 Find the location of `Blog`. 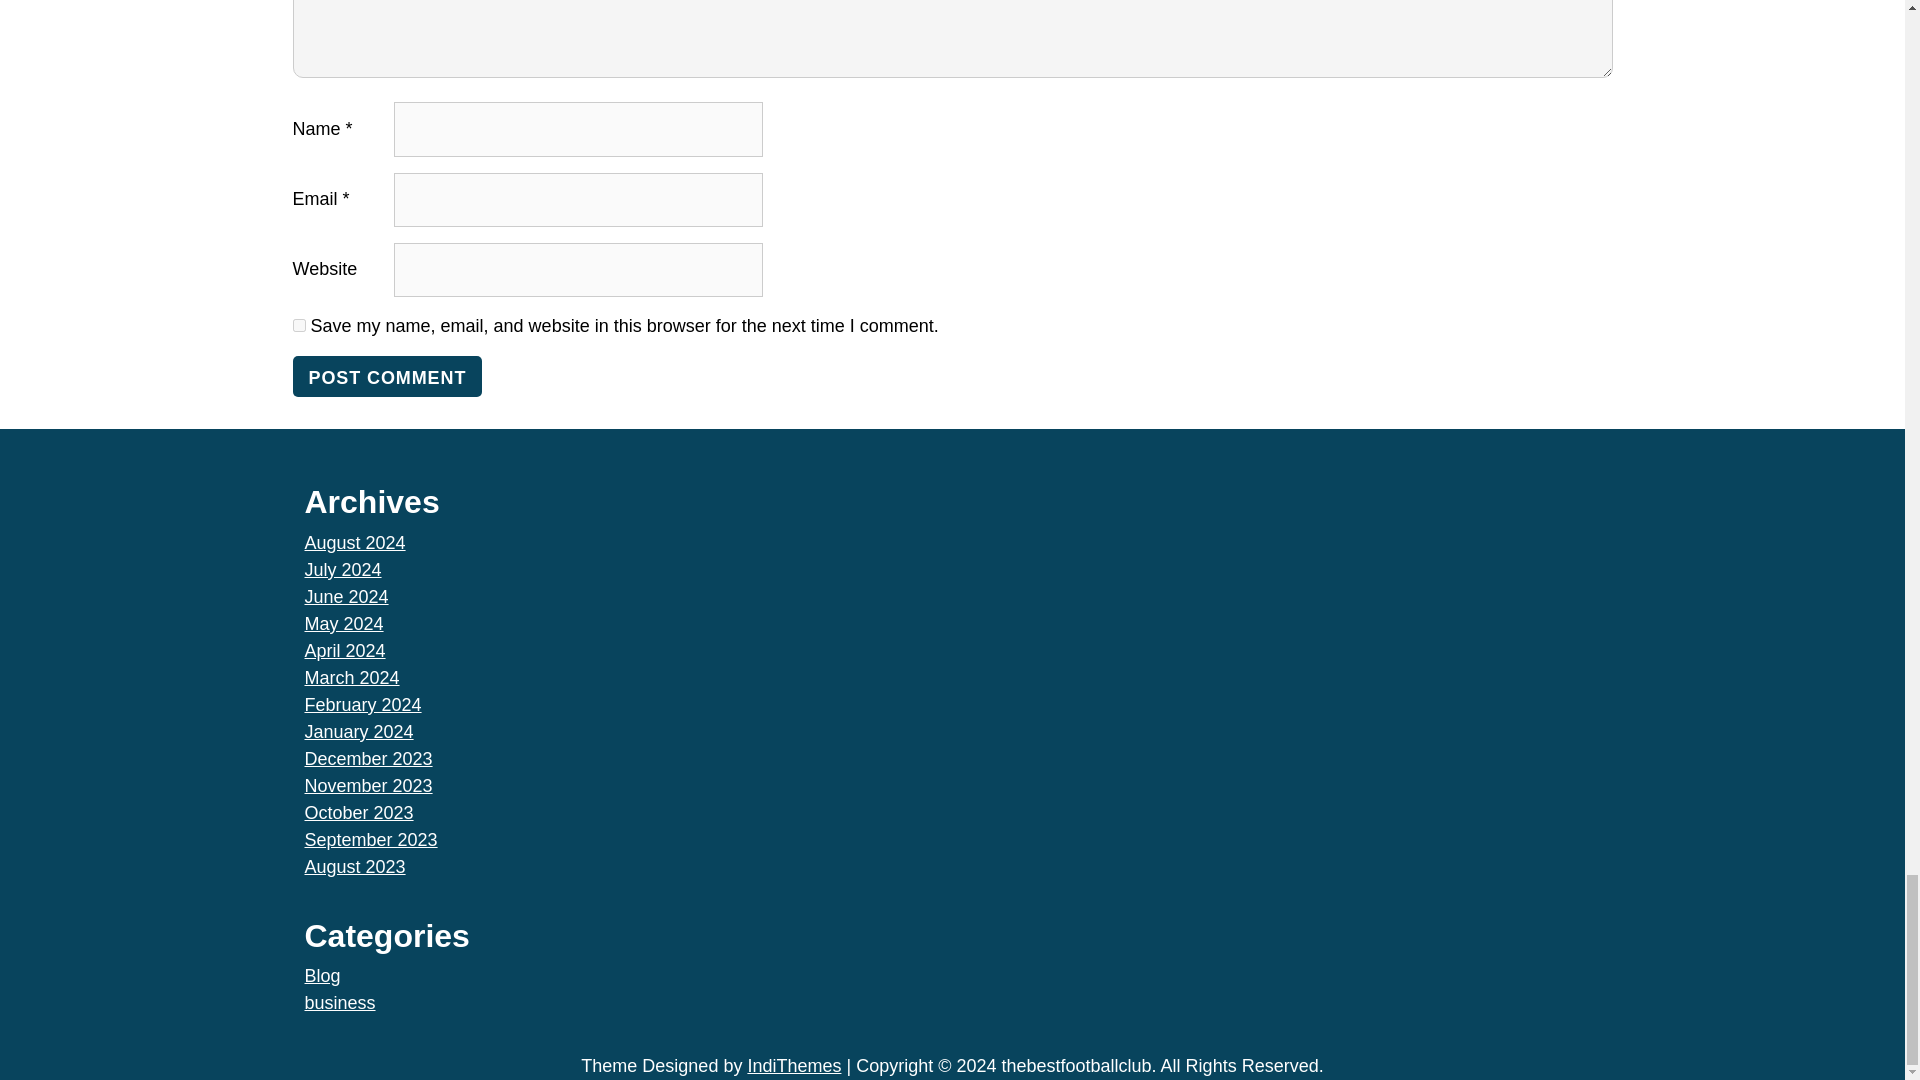

Blog is located at coordinates (321, 976).